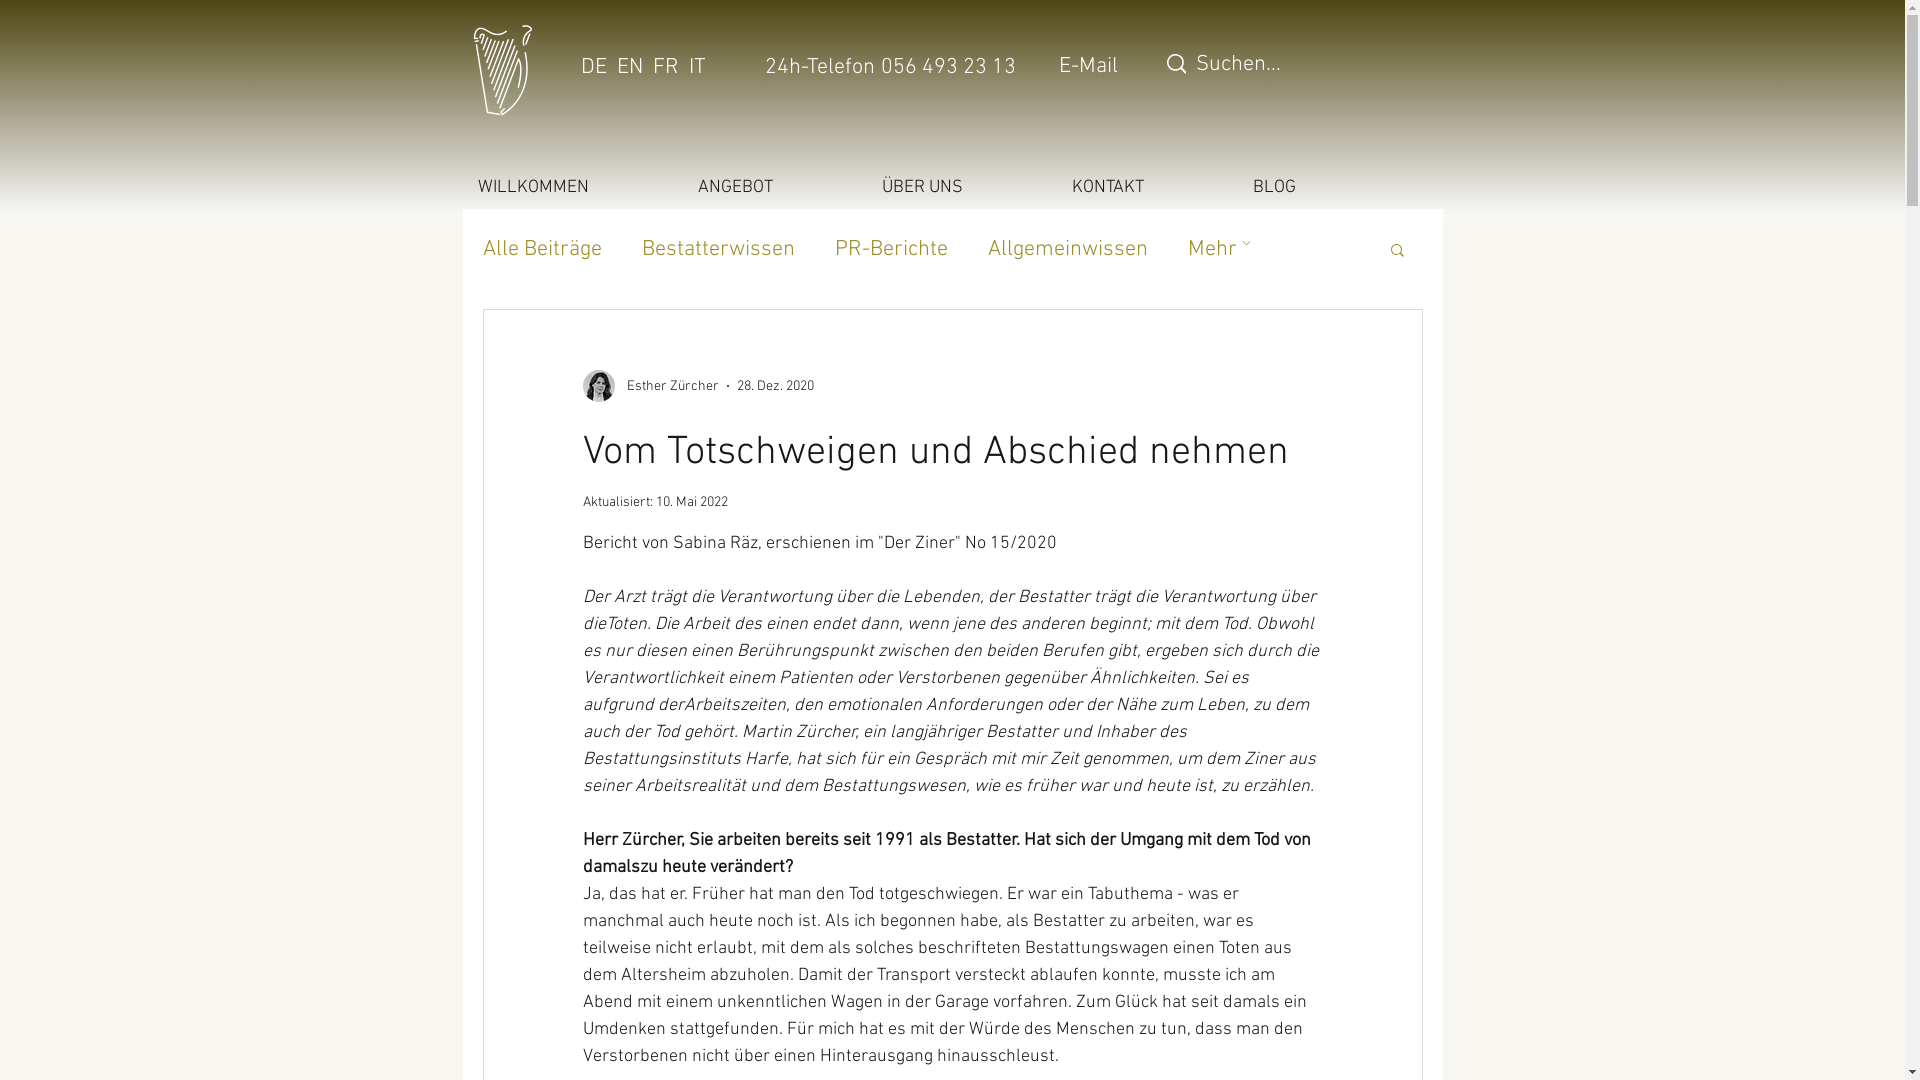 The height and width of the screenshot is (1080, 1920). Describe the element at coordinates (629, 68) in the screenshot. I see `EN` at that location.